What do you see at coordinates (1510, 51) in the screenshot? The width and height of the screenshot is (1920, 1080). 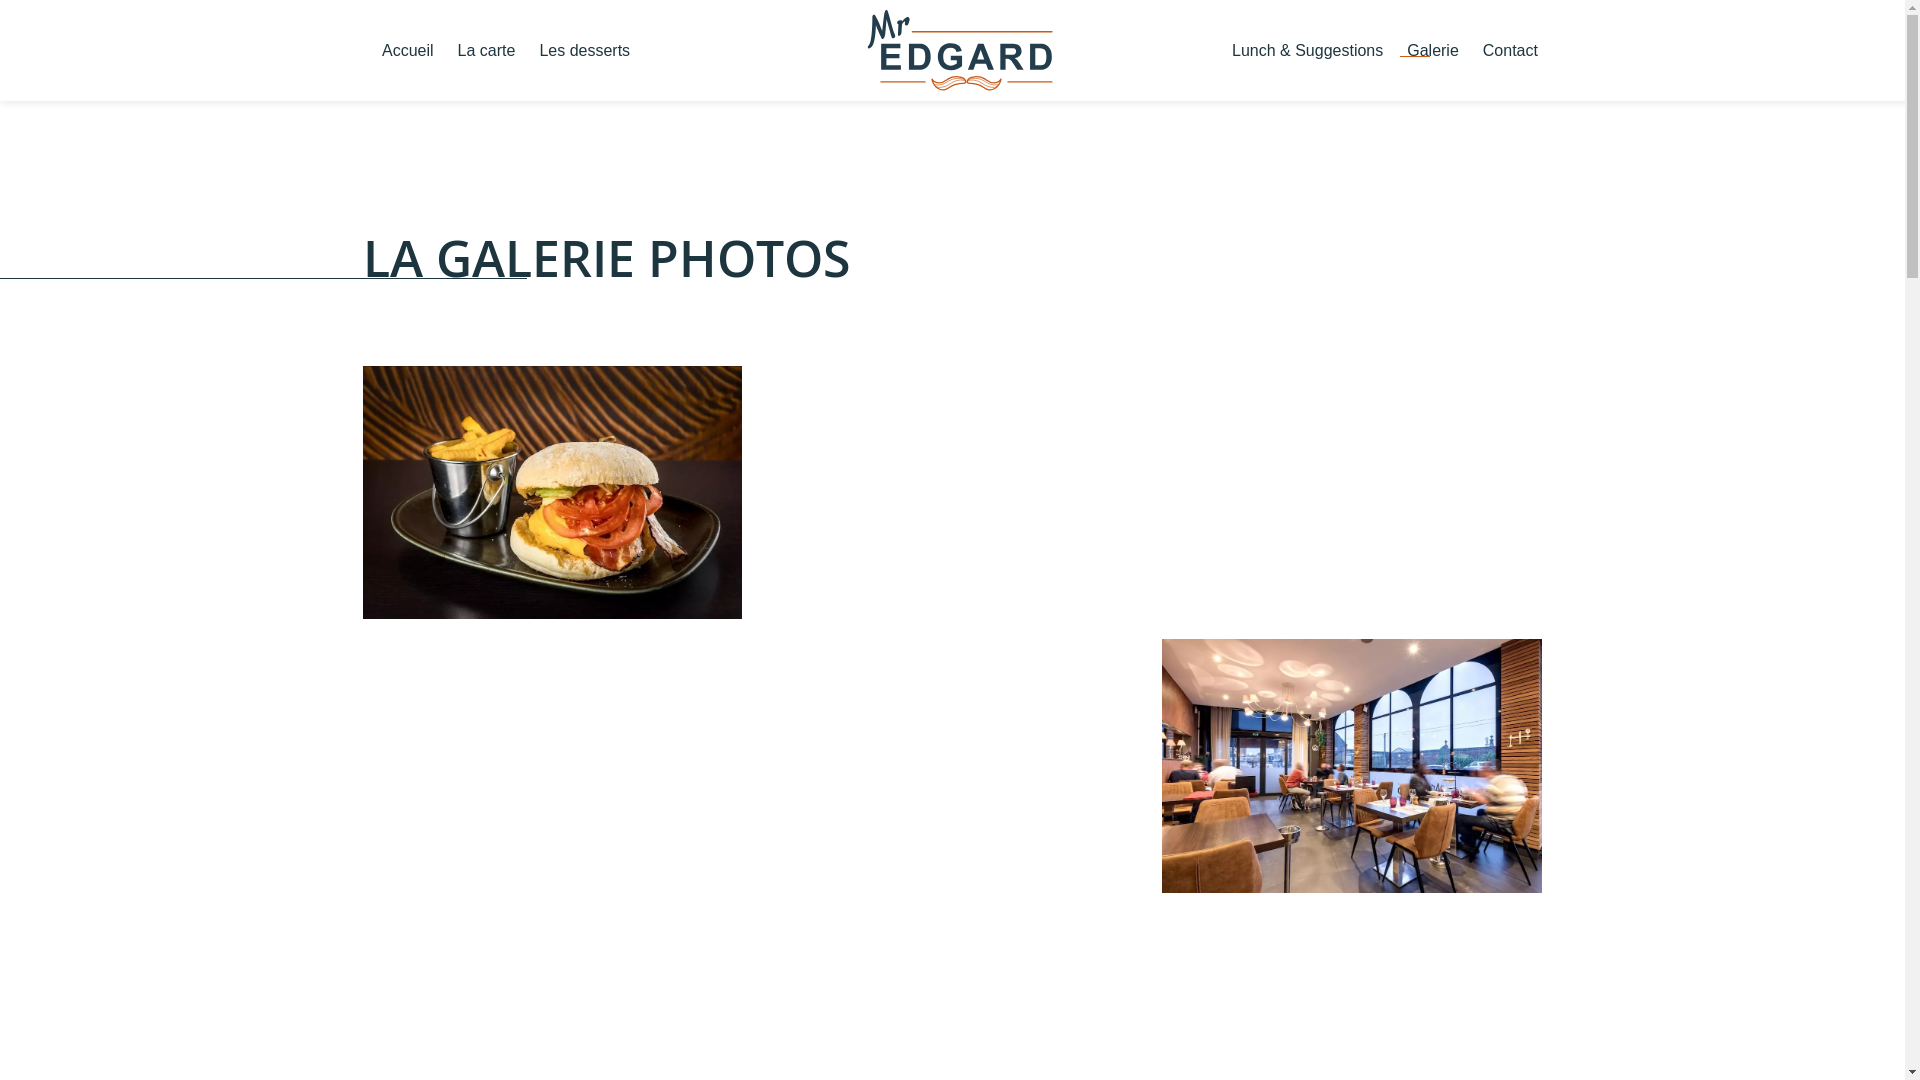 I see `Contact` at bounding box center [1510, 51].